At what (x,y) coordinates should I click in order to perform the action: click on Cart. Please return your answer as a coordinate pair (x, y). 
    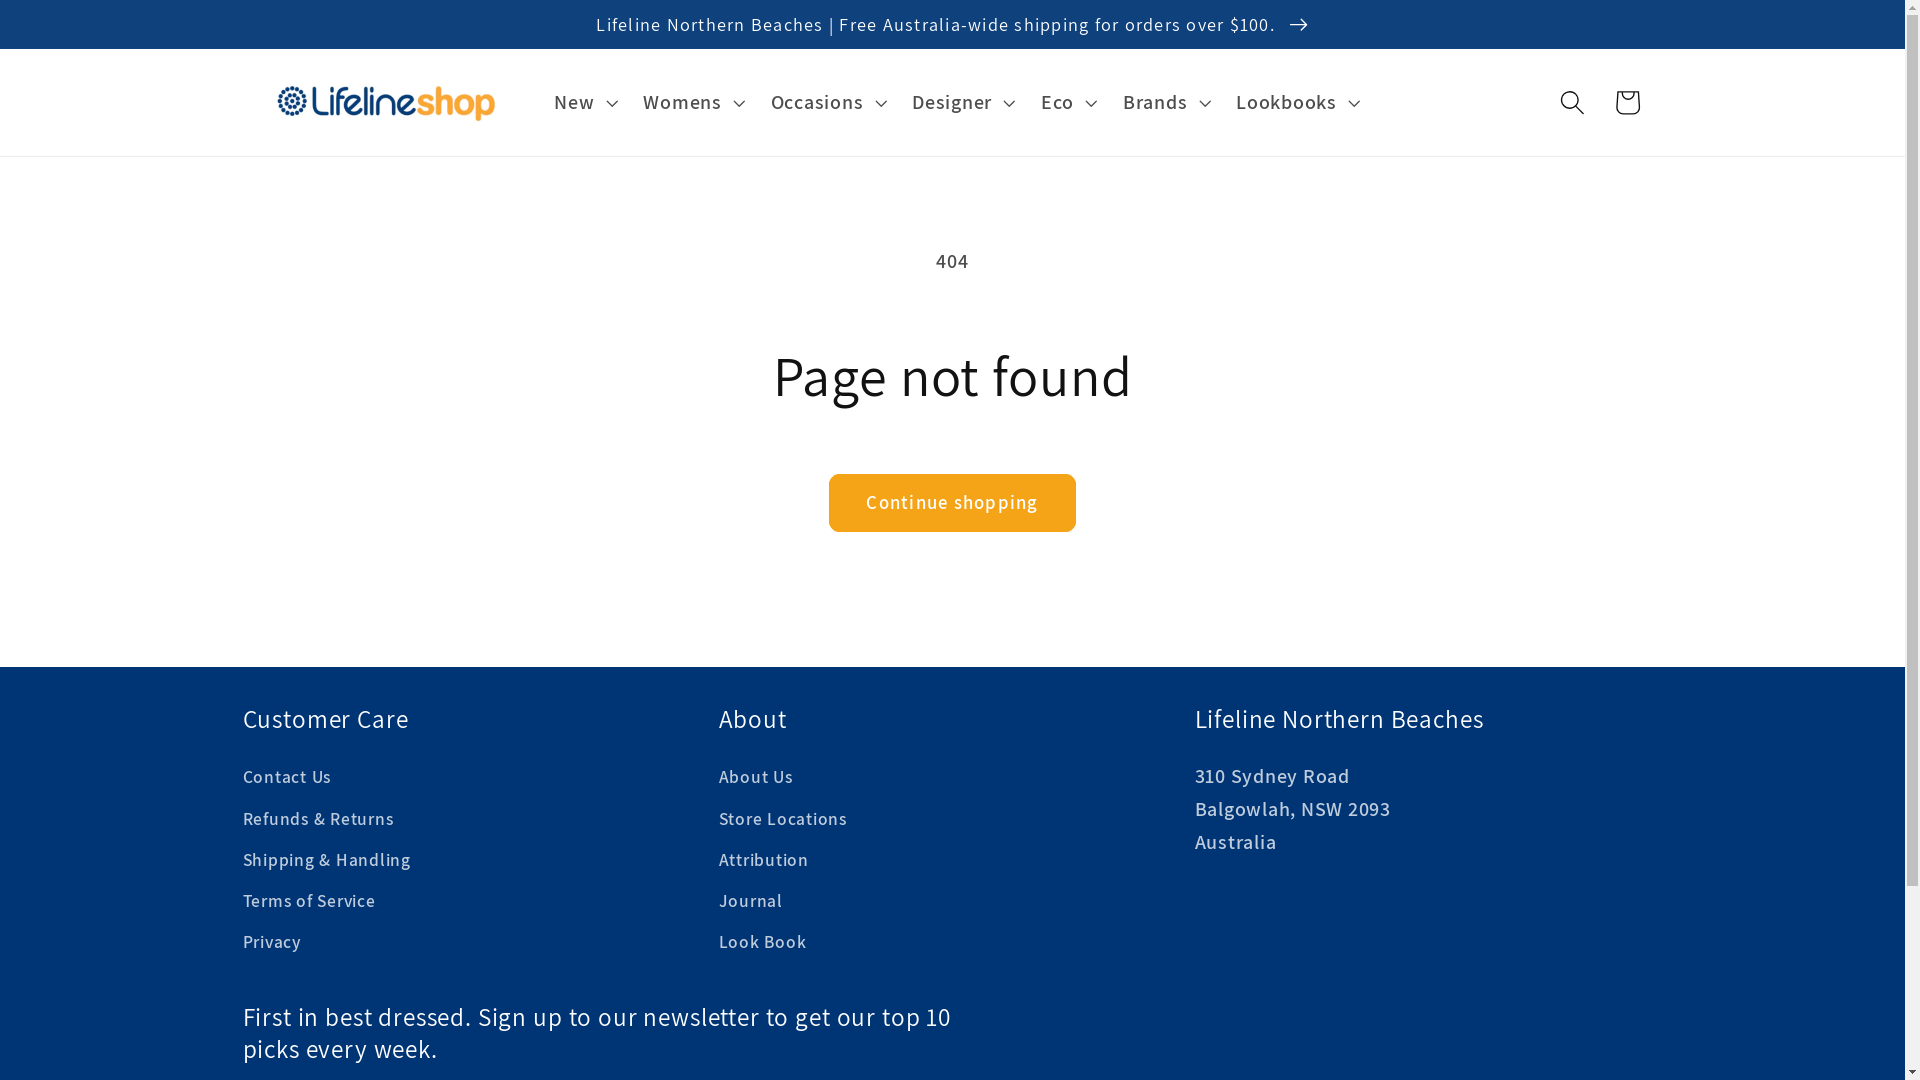
    Looking at the image, I should click on (1628, 102).